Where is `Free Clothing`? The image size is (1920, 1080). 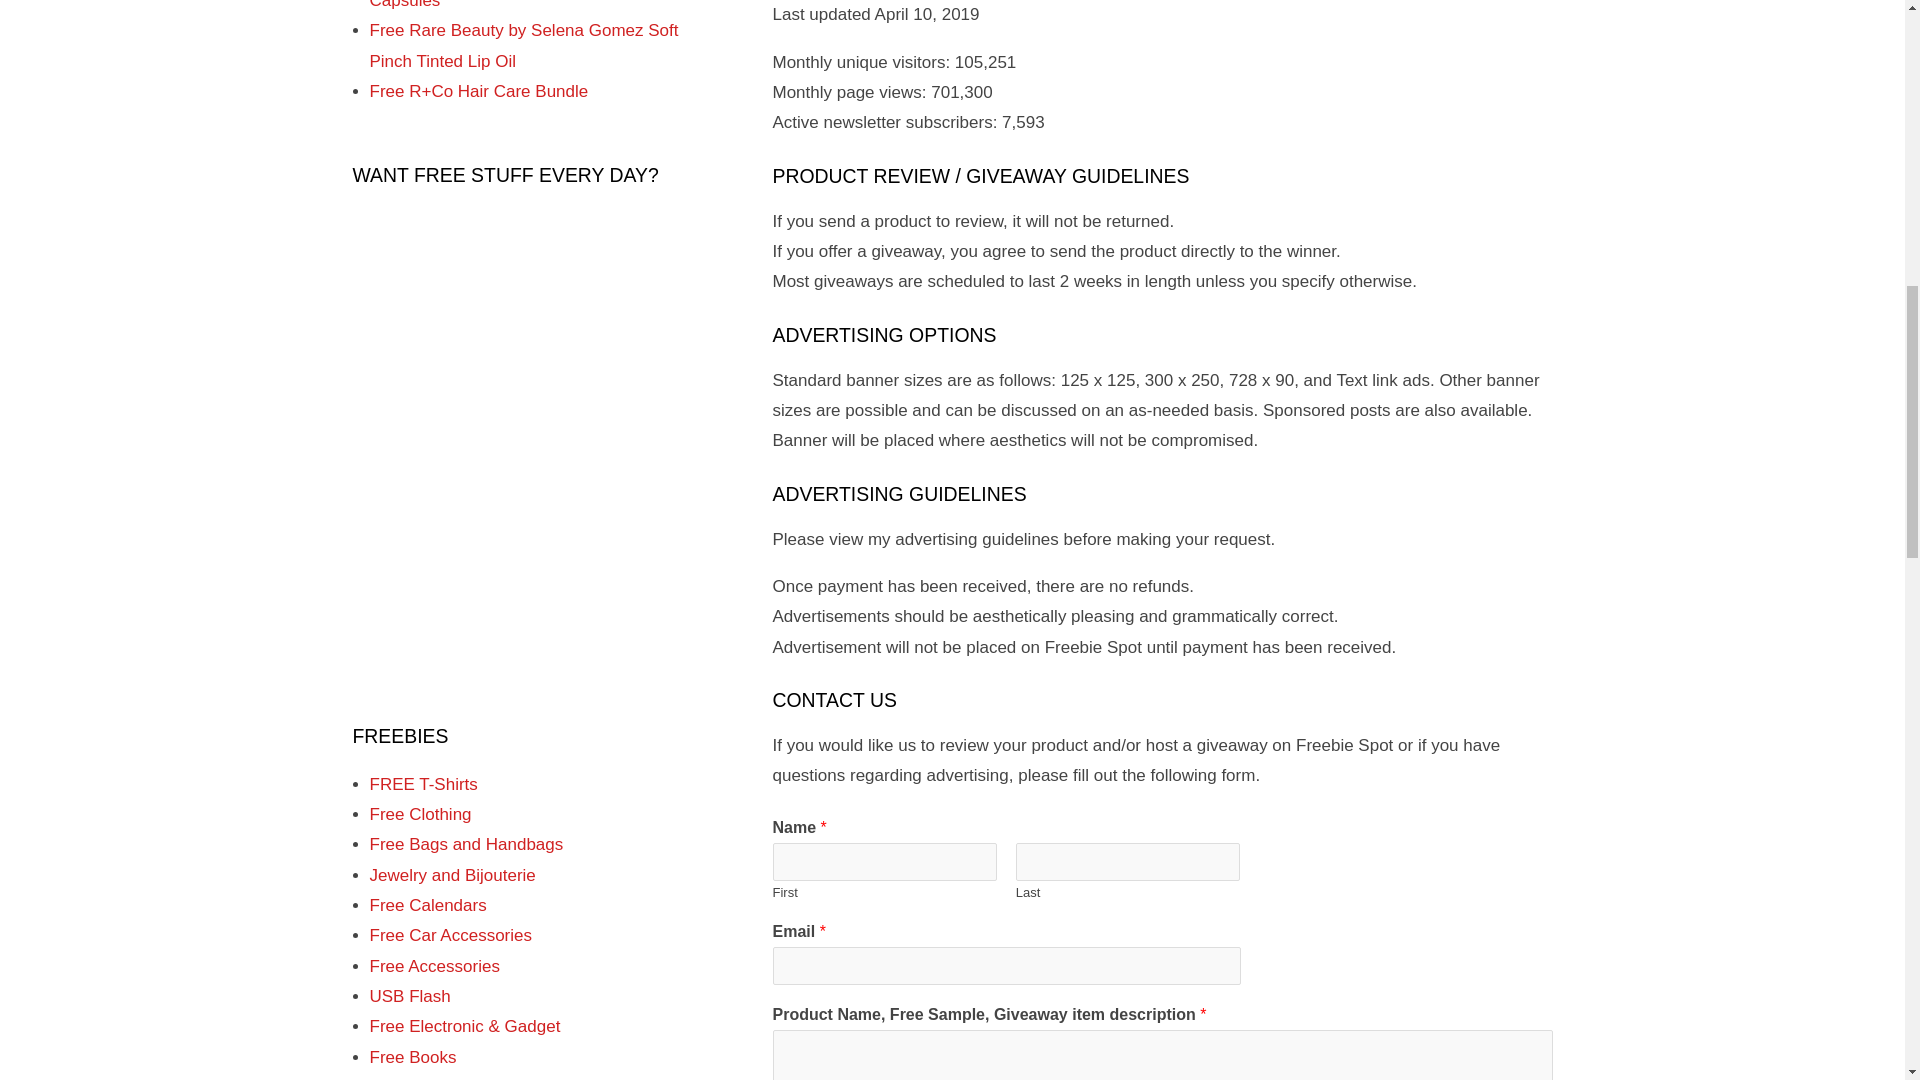 Free Clothing is located at coordinates (421, 924).